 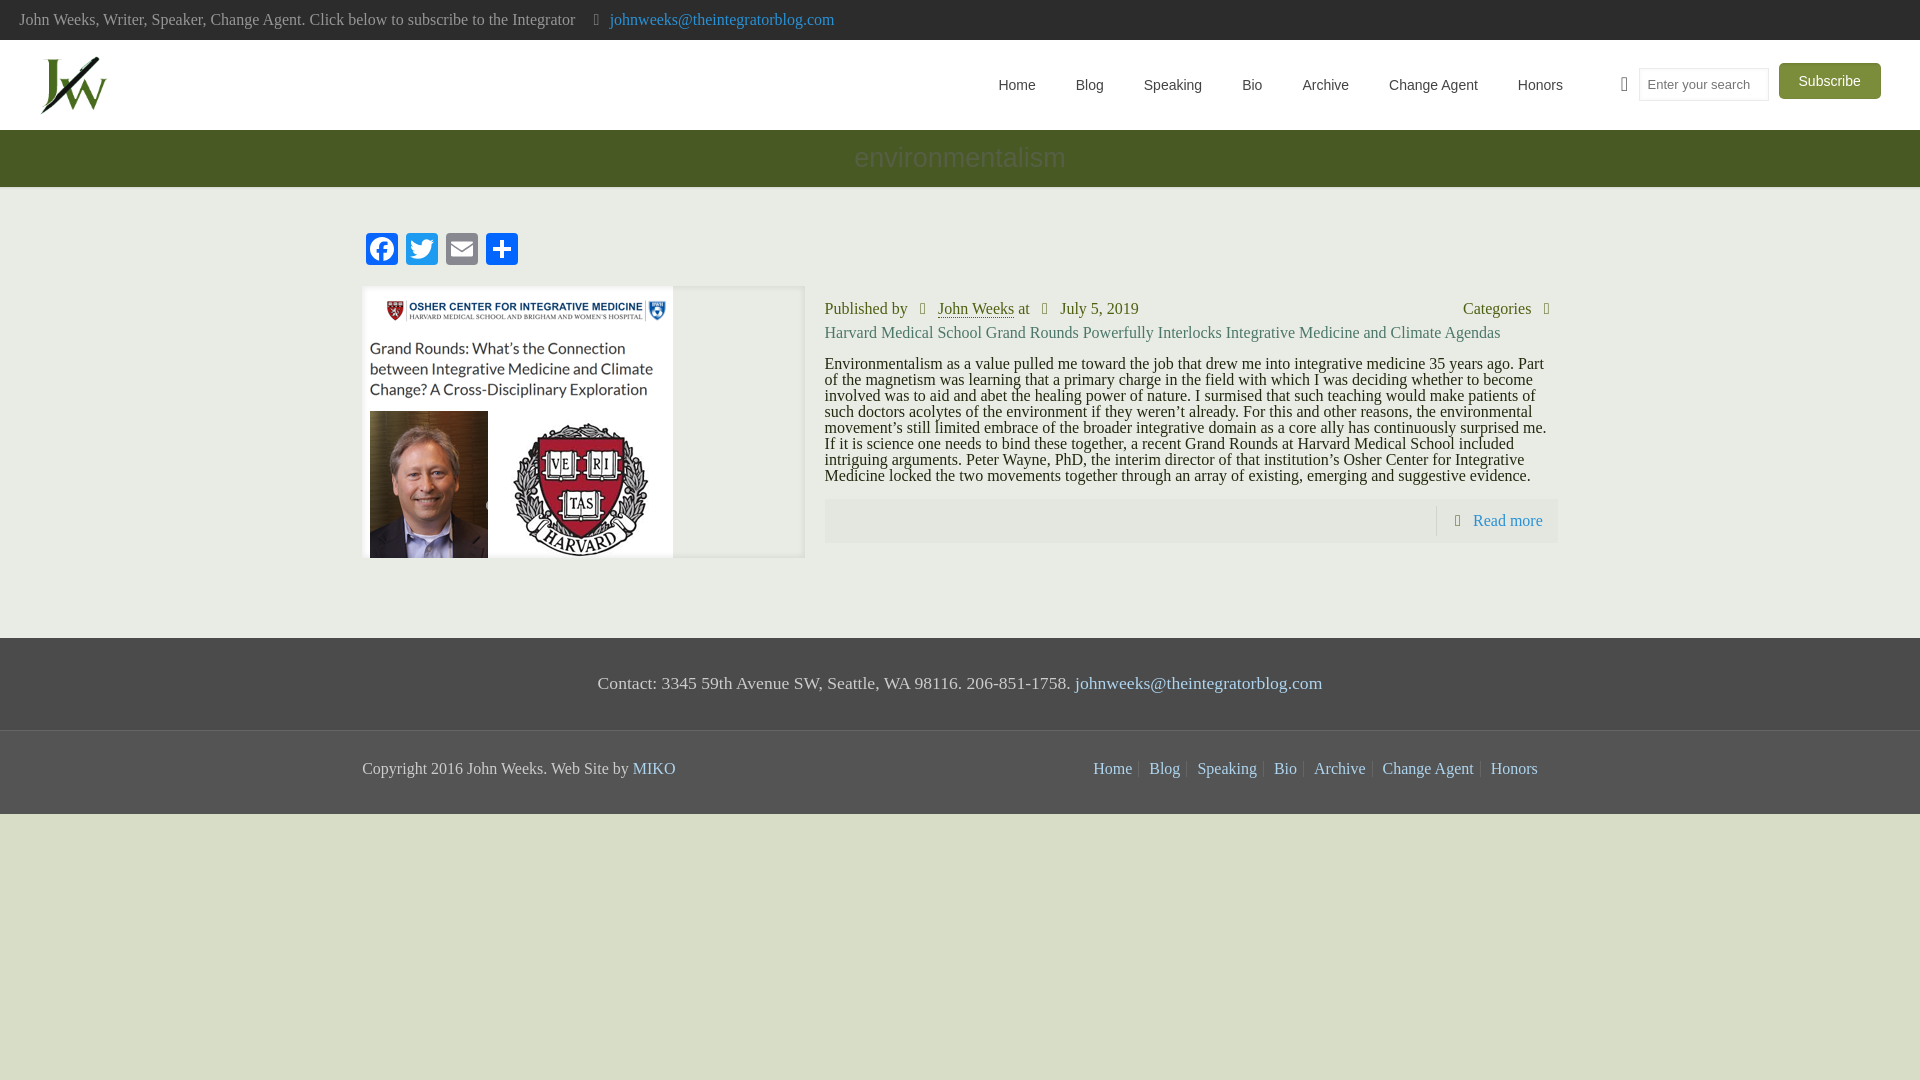 I want to click on Bio, so click(x=1286, y=768).